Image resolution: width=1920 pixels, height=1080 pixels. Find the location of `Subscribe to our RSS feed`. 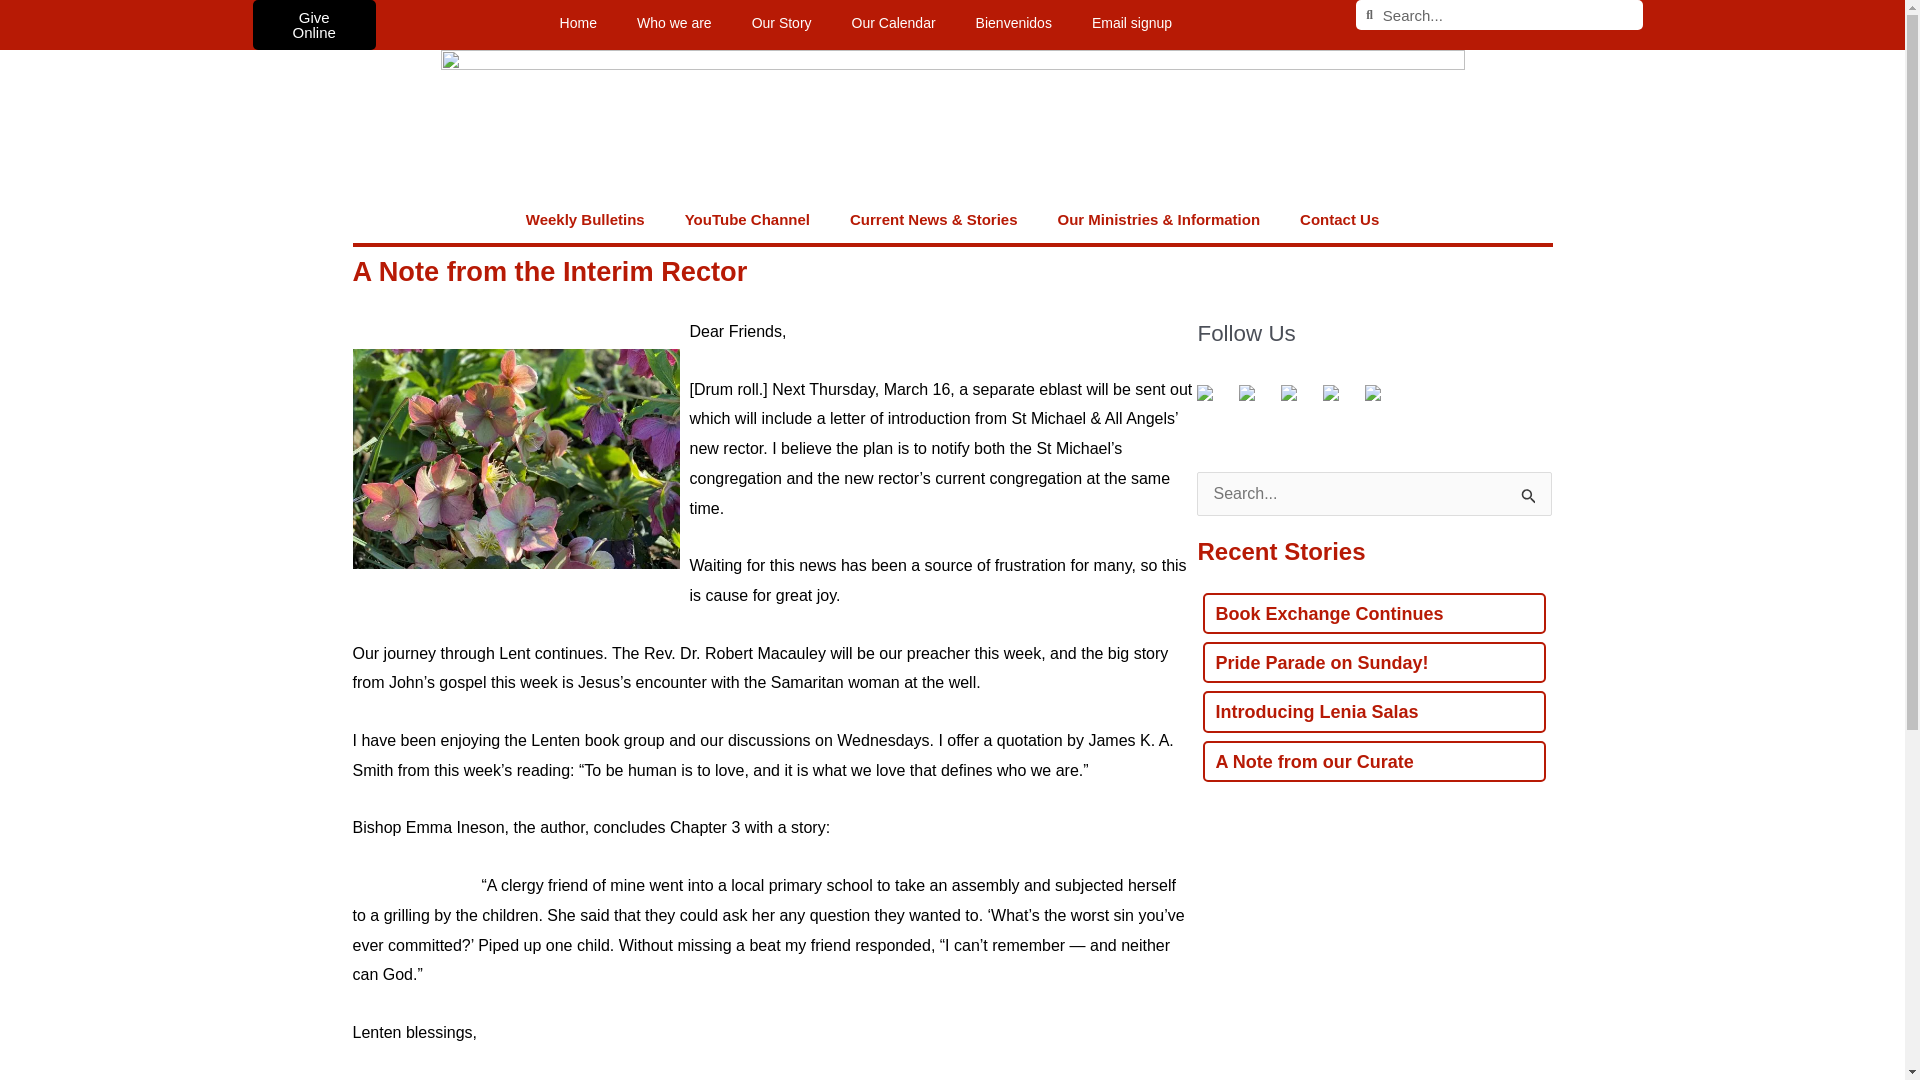

Subscribe to our RSS feed is located at coordinates (1246, 392).